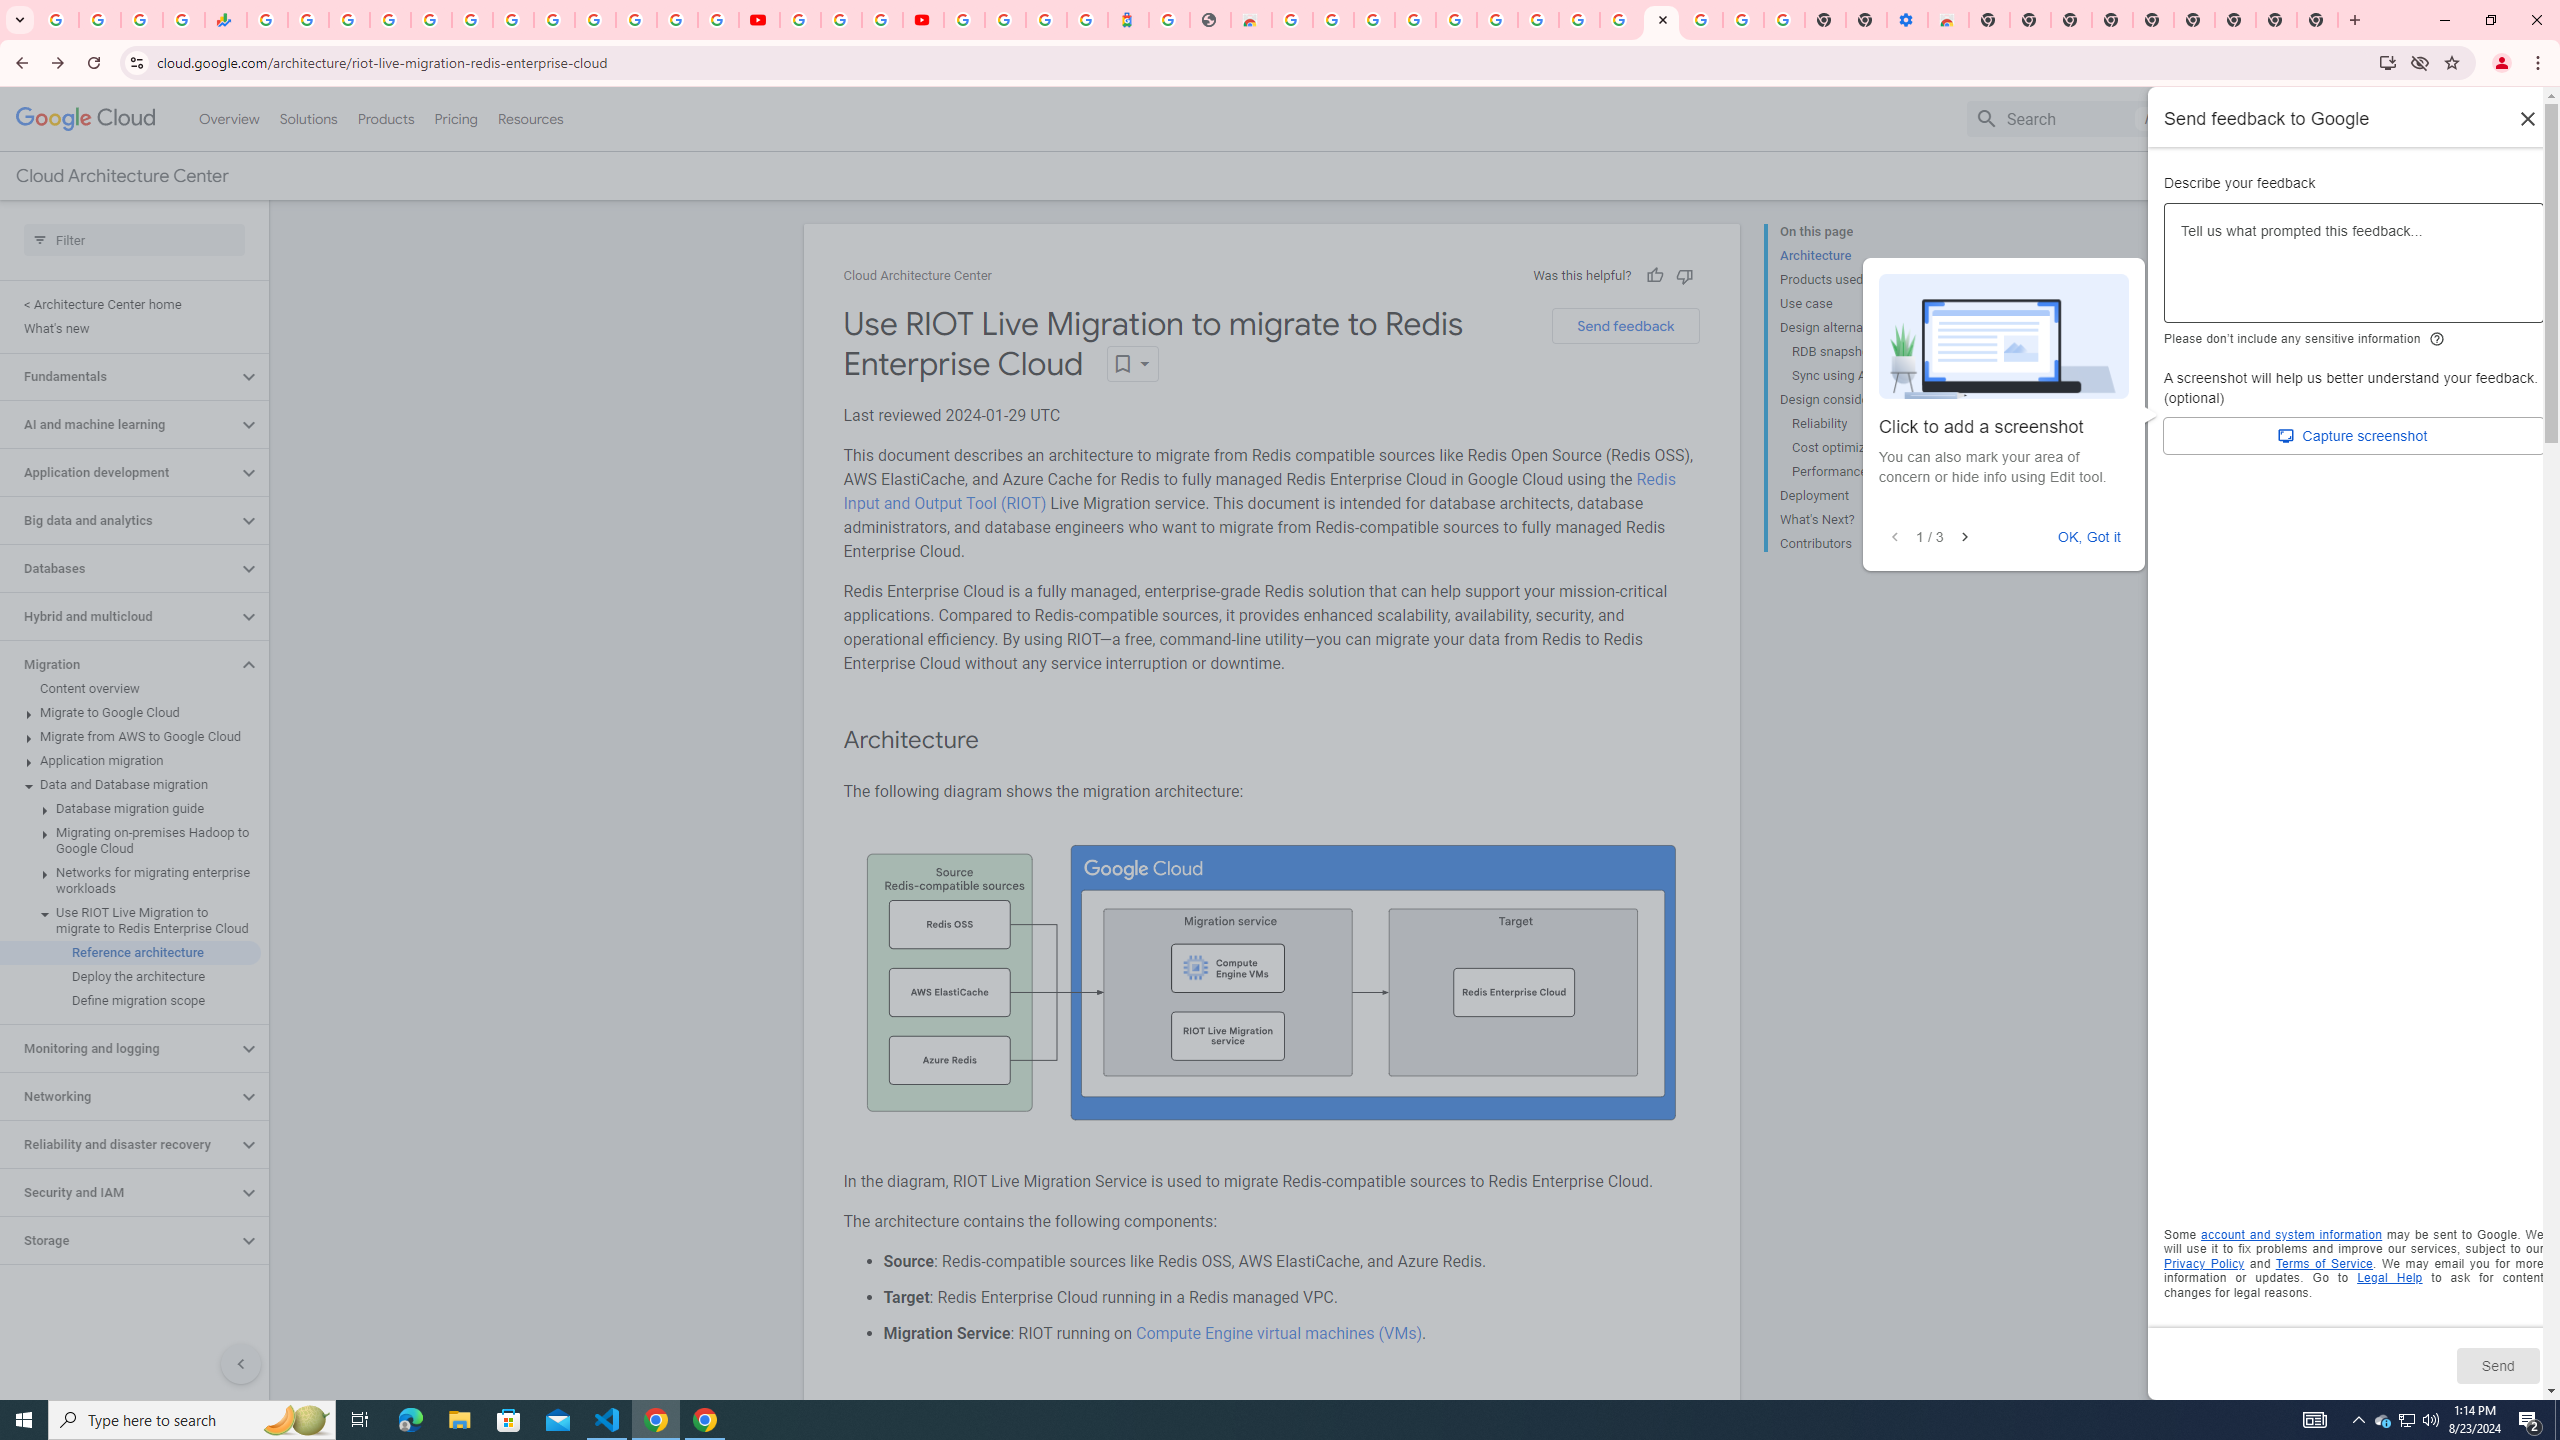 Image resolution: width=2560 pixels, height=1440 pixels. Describe the element at coordinates (512, 20) in the screenshot. I see `Android TV Policies and Guidelines - Transparency Center` at that location.